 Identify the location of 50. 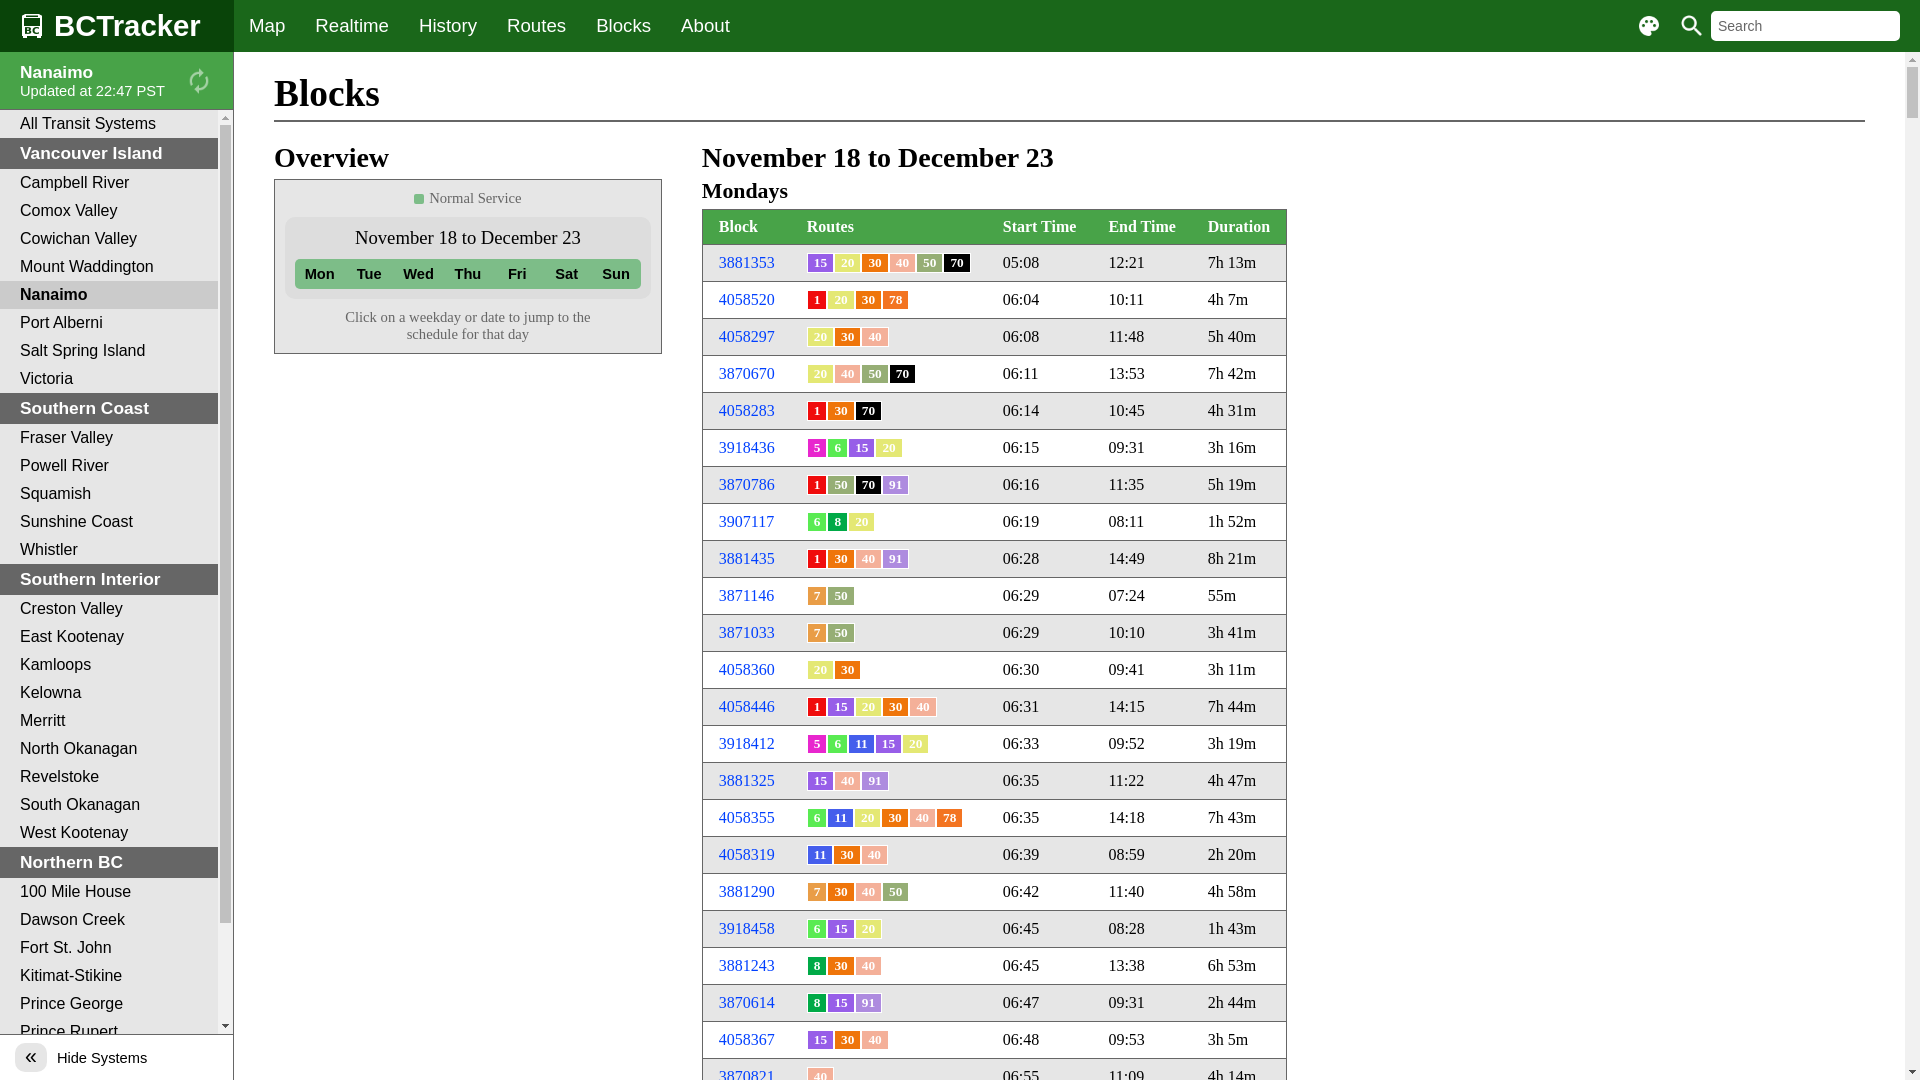
(930, 263).